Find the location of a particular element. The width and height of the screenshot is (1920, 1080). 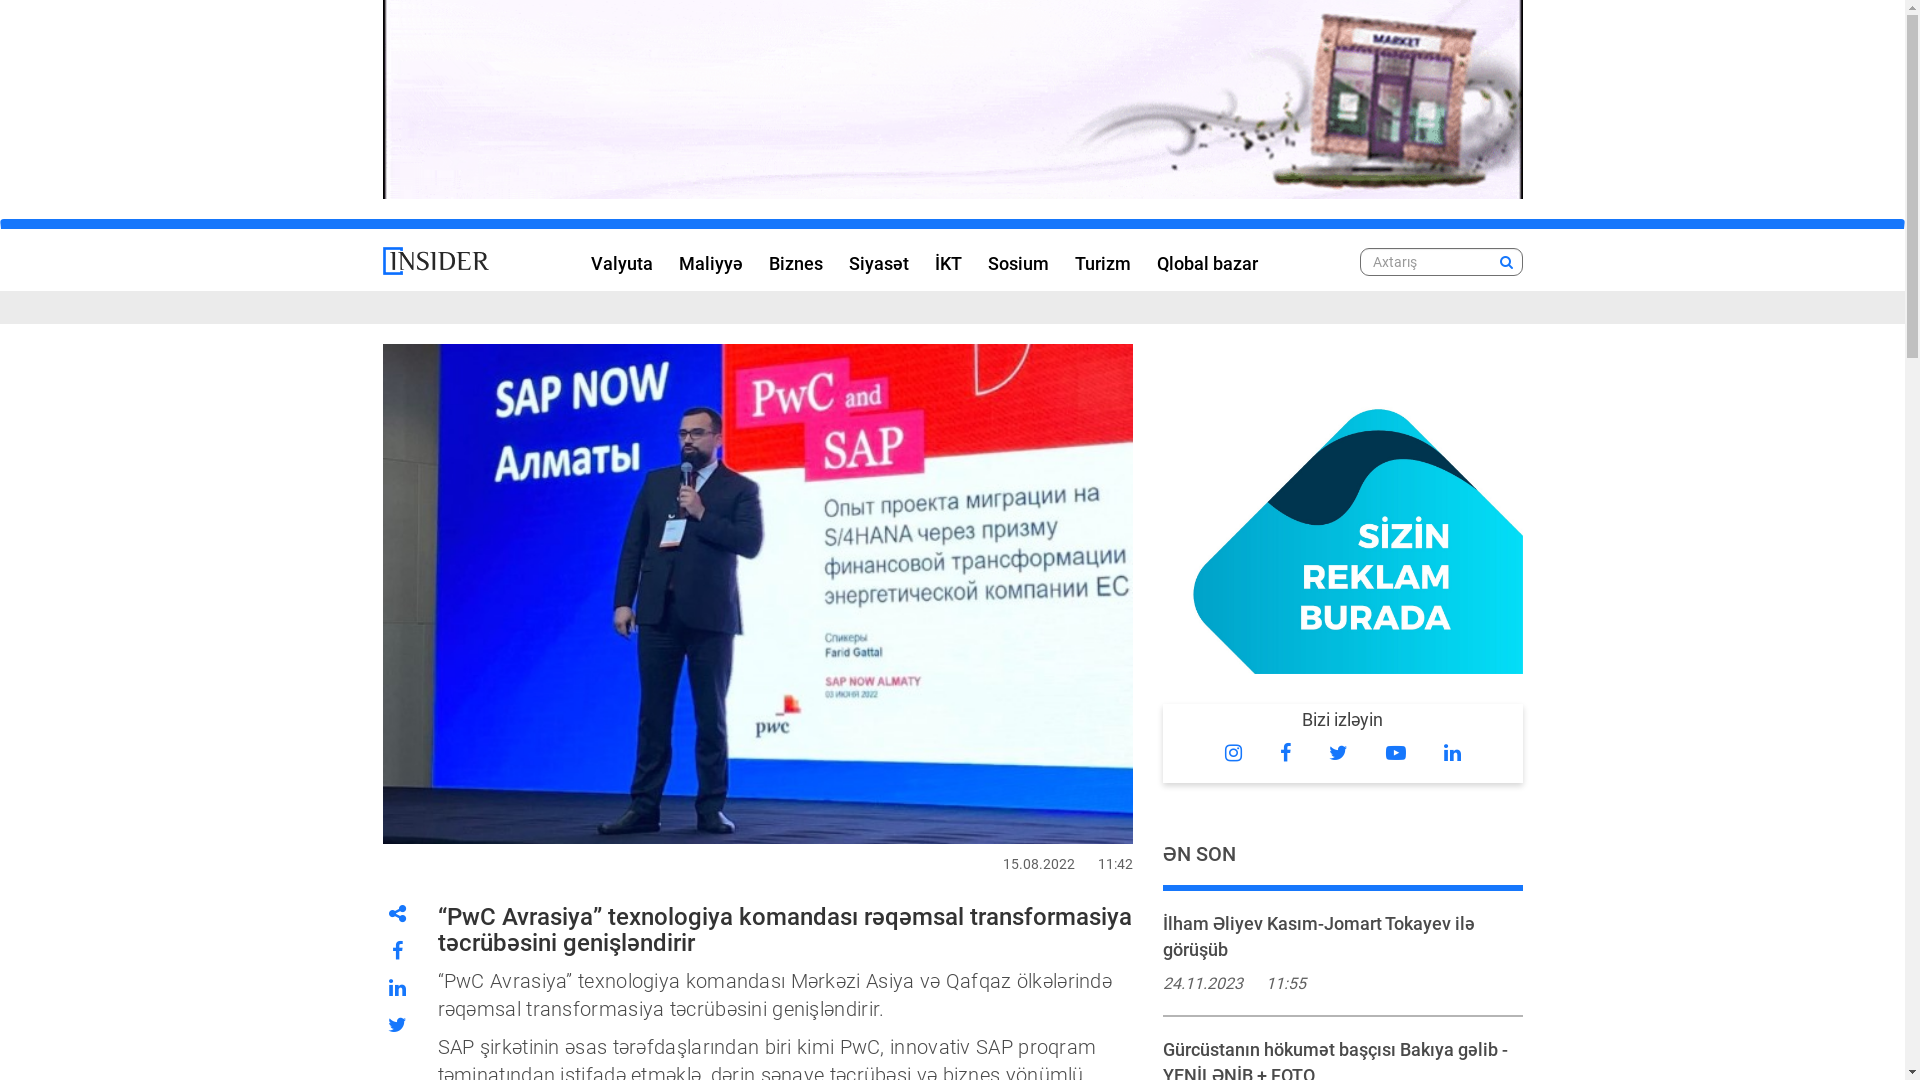

Qlobal bazar is located at coordinates (1208, 260).